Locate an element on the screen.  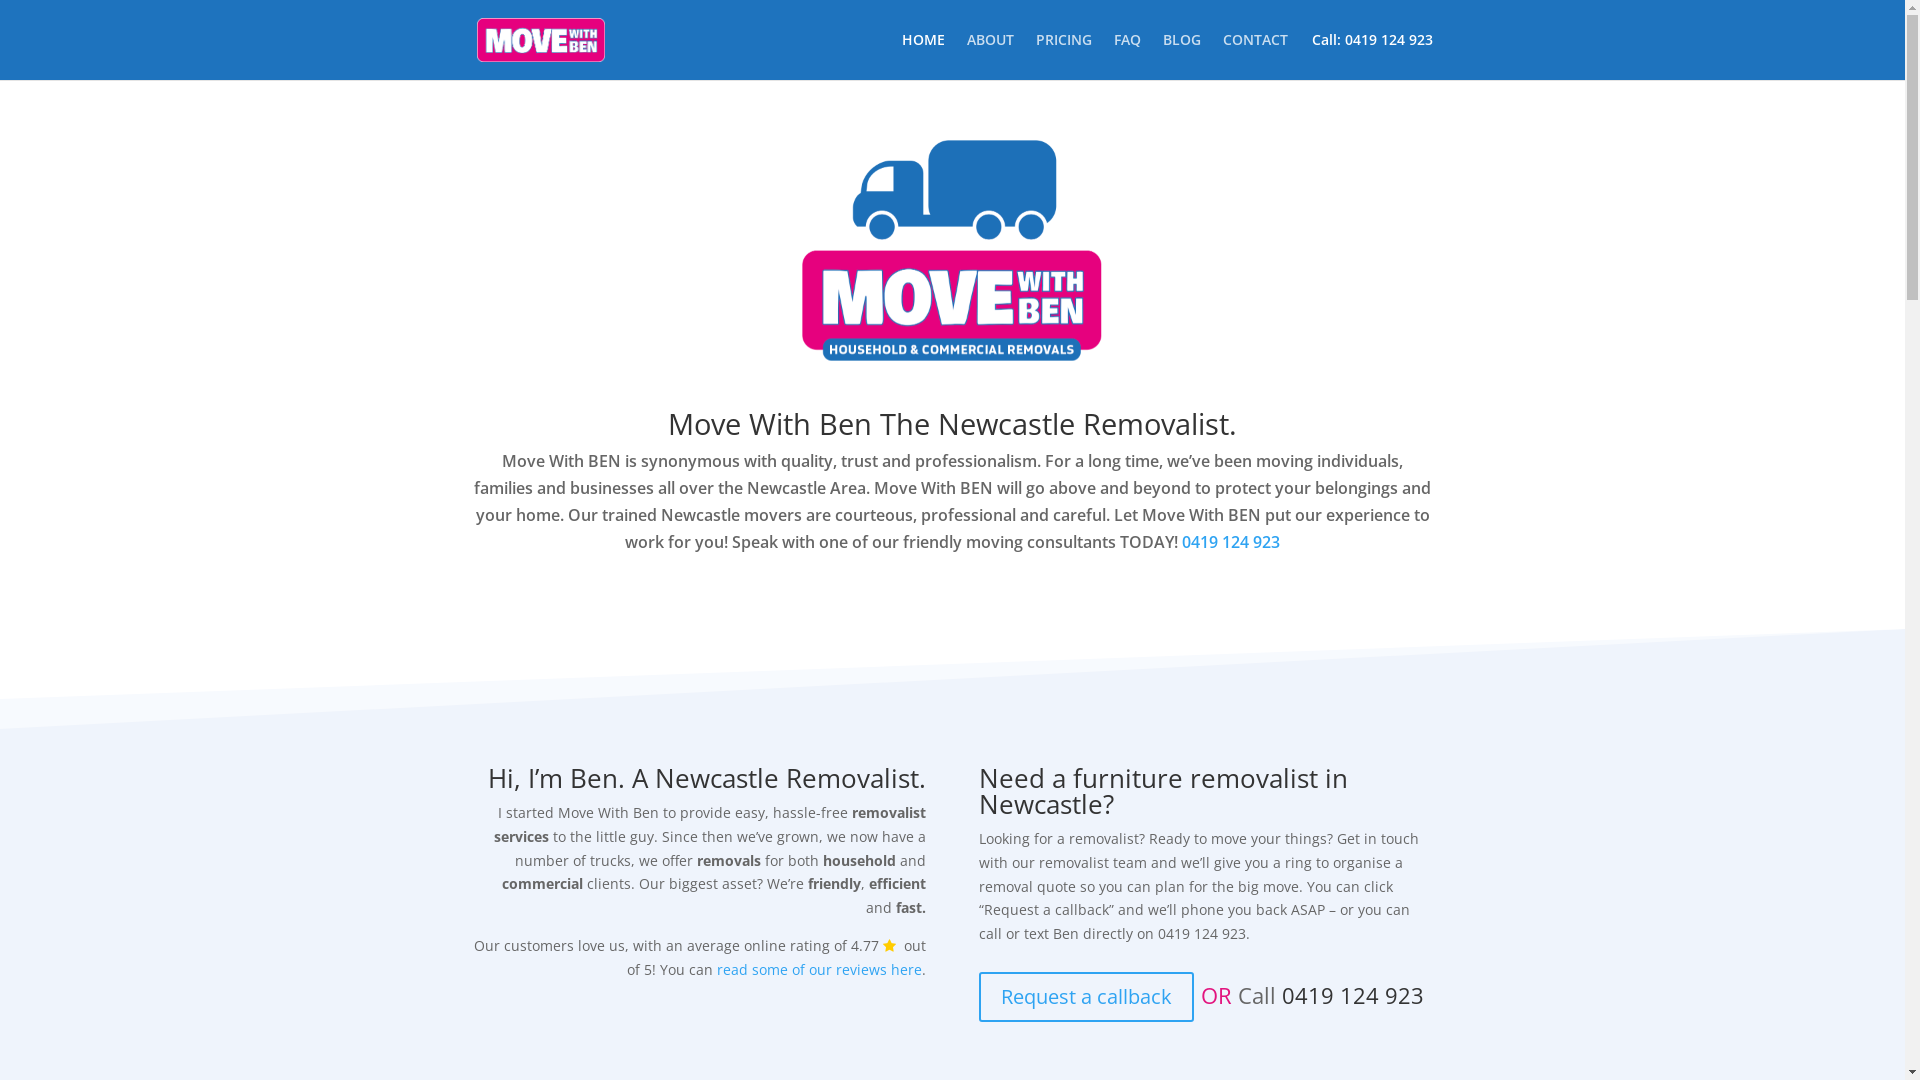
Request a callback is located at coordinates (1086, 997).